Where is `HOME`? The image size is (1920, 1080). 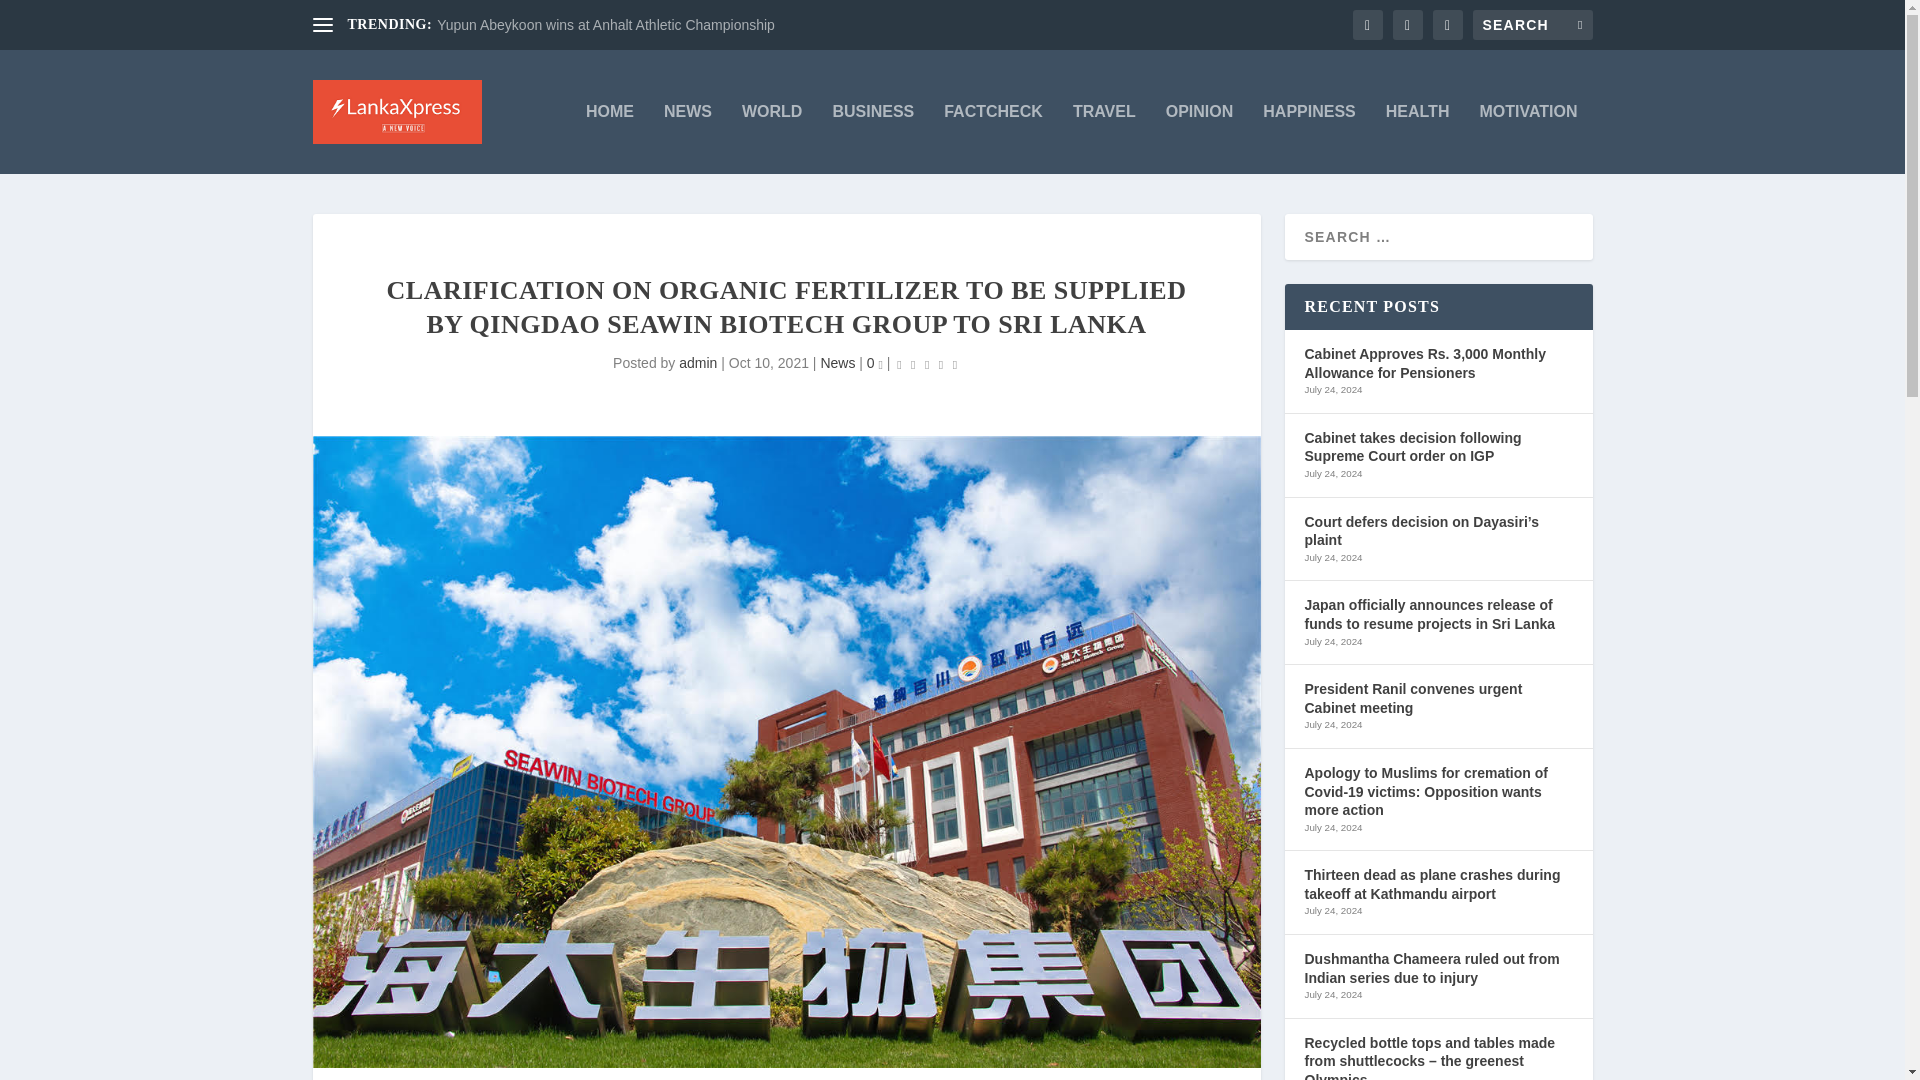
HOME is located at coordinates (609, 138).